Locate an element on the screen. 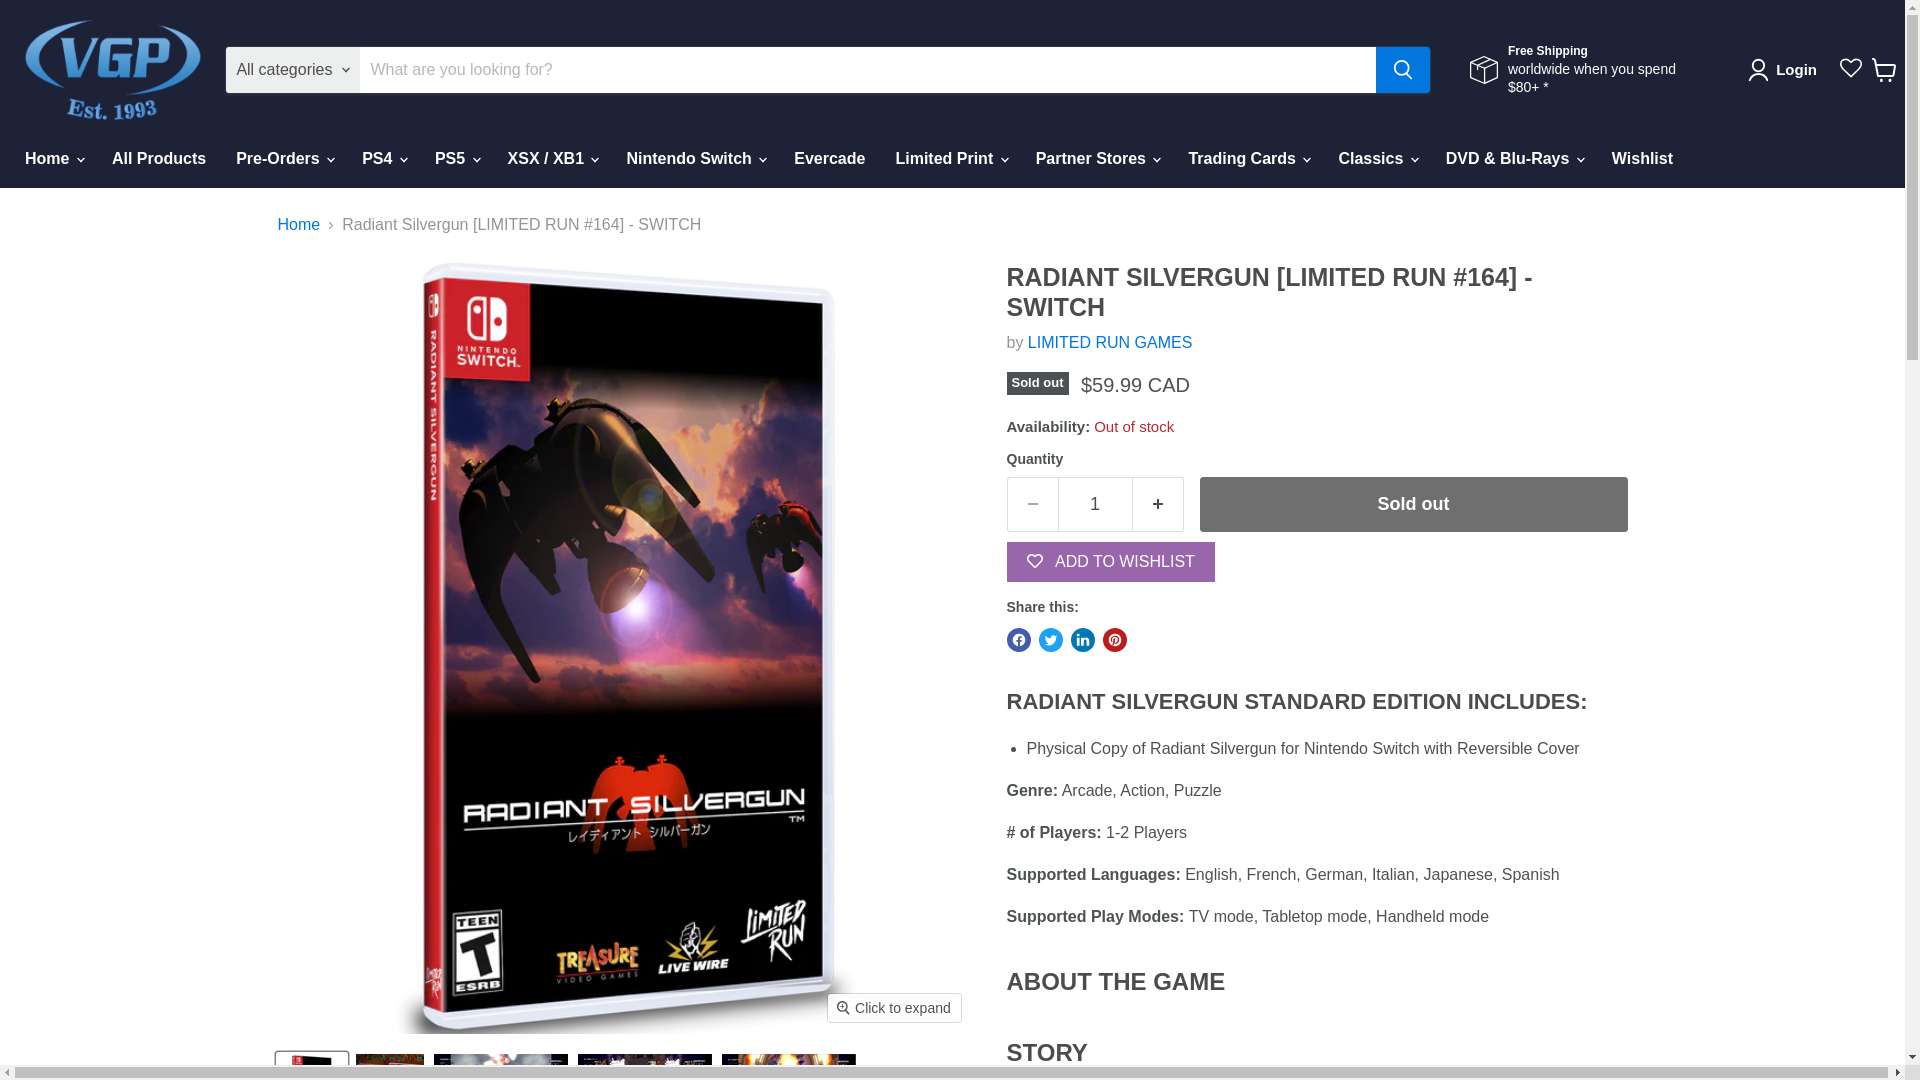 The width and height of the screenshot is (1920, 1080). 1 is located at coordinates (1094, 504).